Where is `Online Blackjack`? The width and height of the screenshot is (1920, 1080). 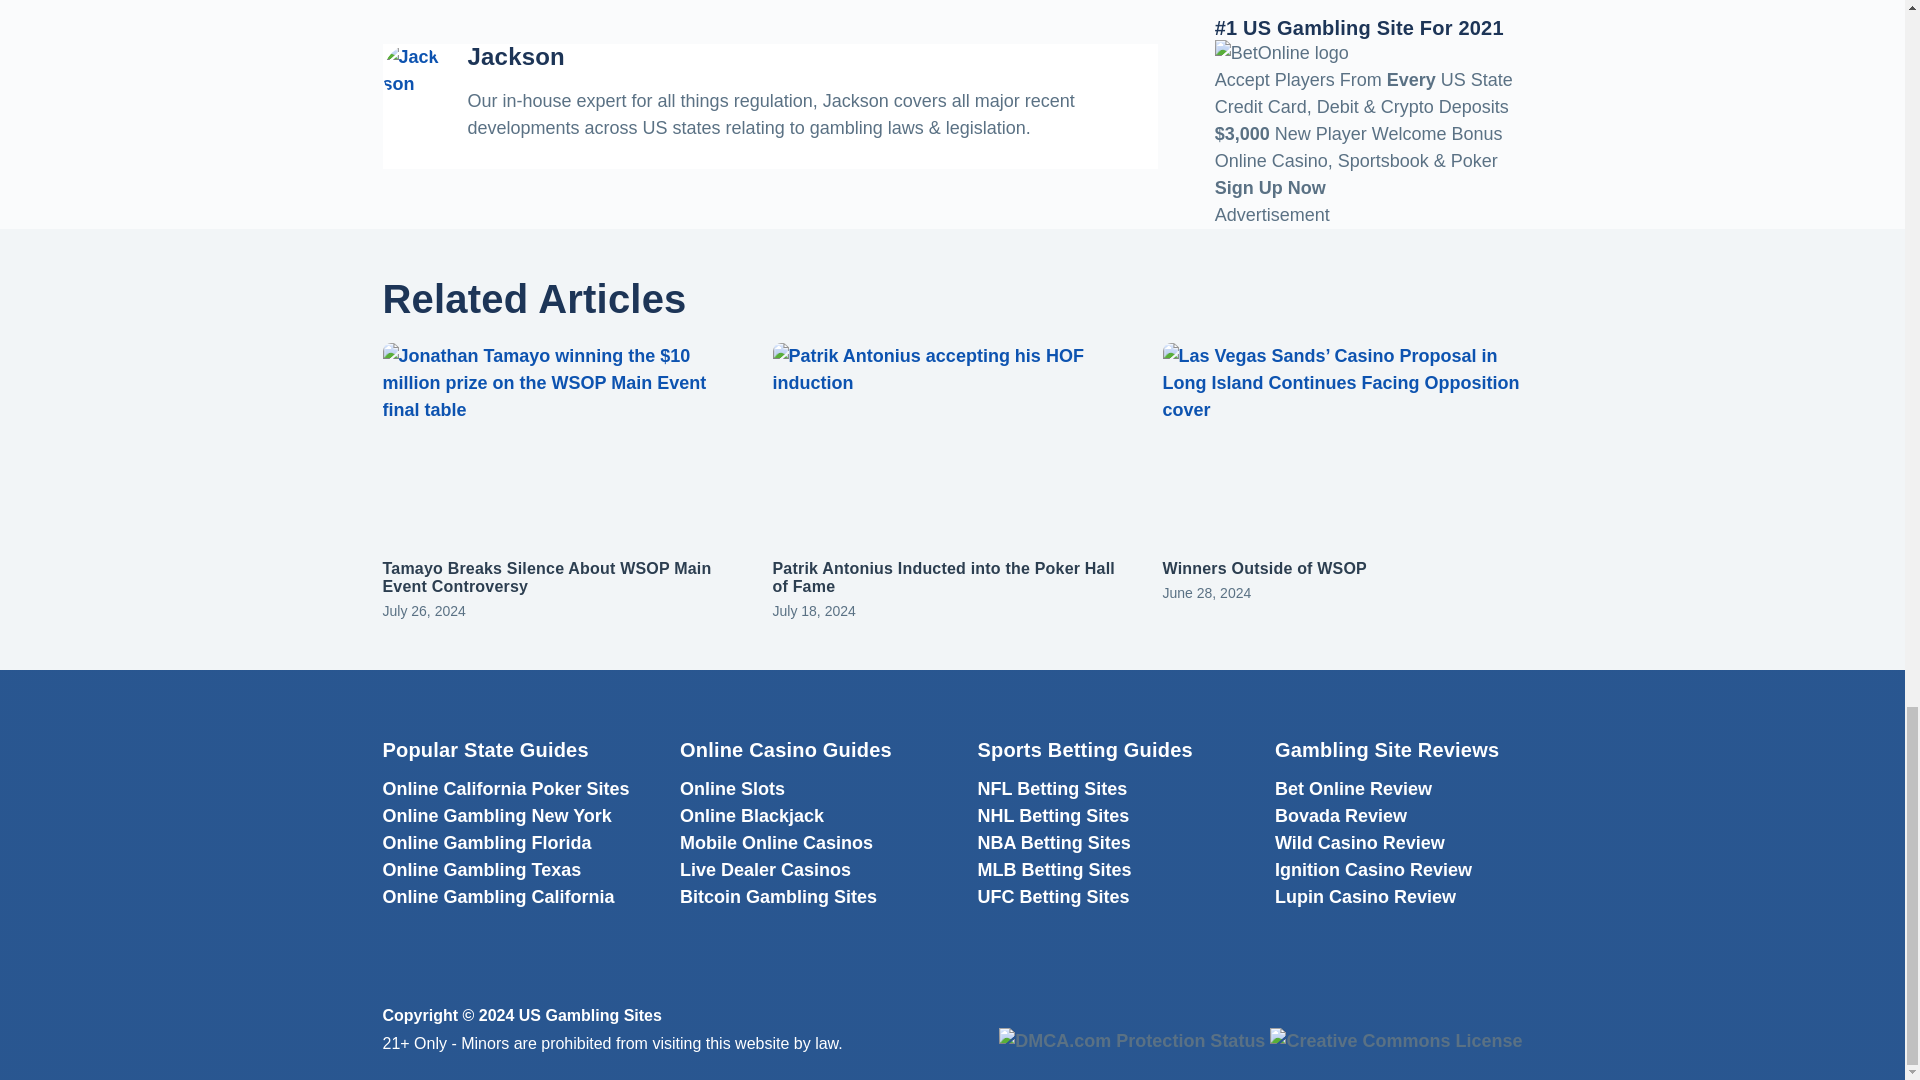 Online Blackjack is located at coordinates (751, 816).